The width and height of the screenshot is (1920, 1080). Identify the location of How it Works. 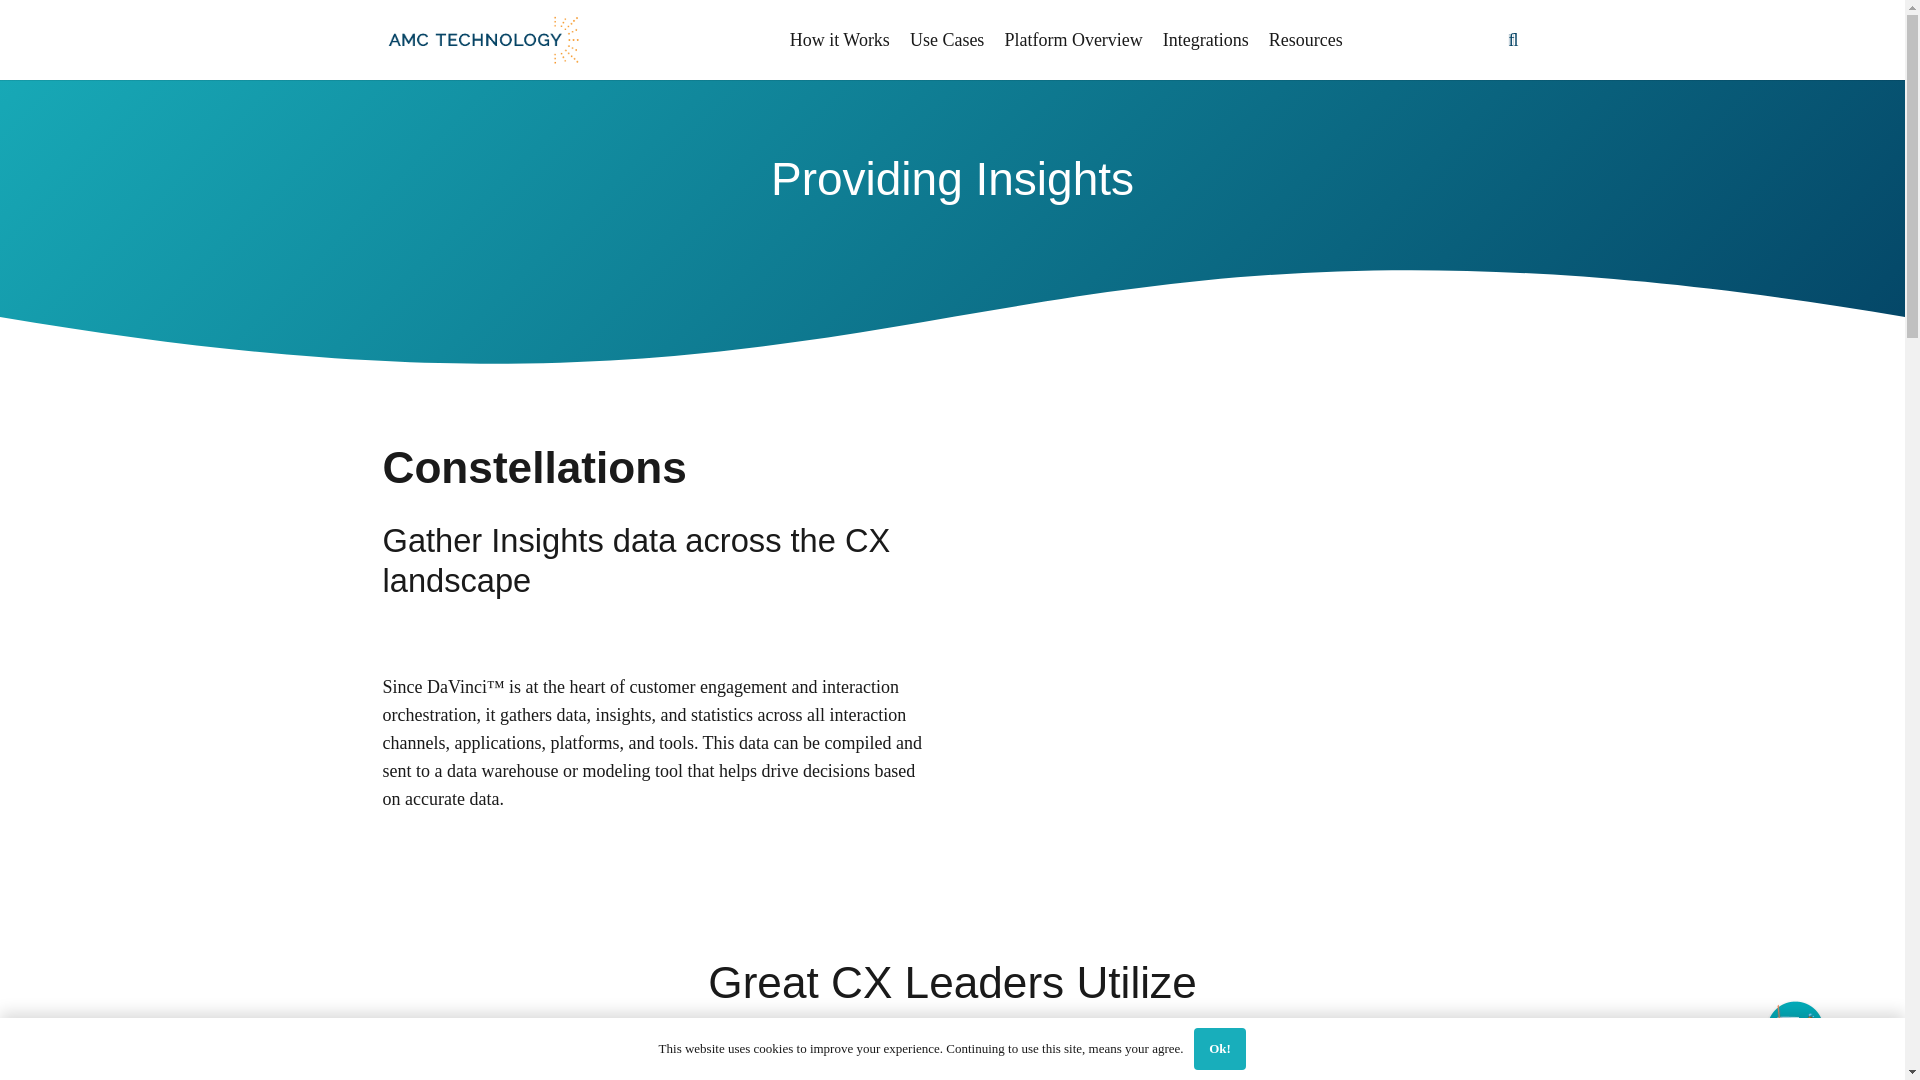
(840, 40).